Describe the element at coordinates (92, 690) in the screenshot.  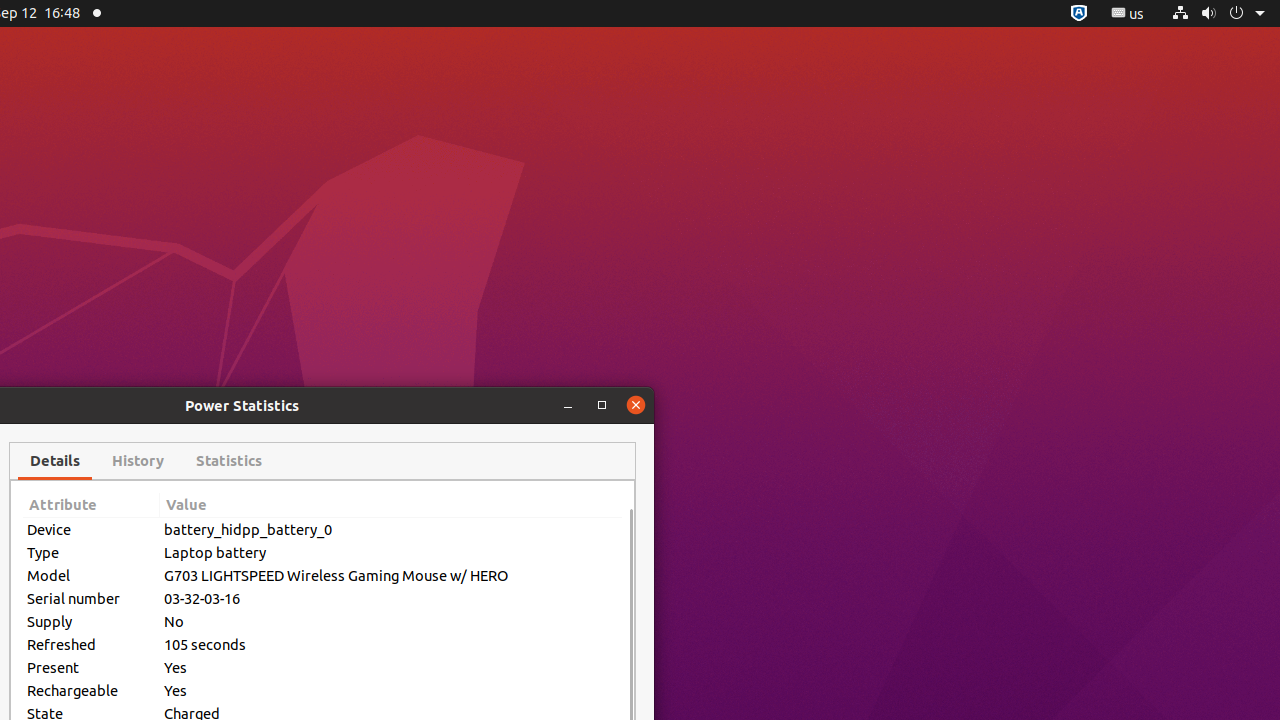
I see `Rechargeable` at that location.